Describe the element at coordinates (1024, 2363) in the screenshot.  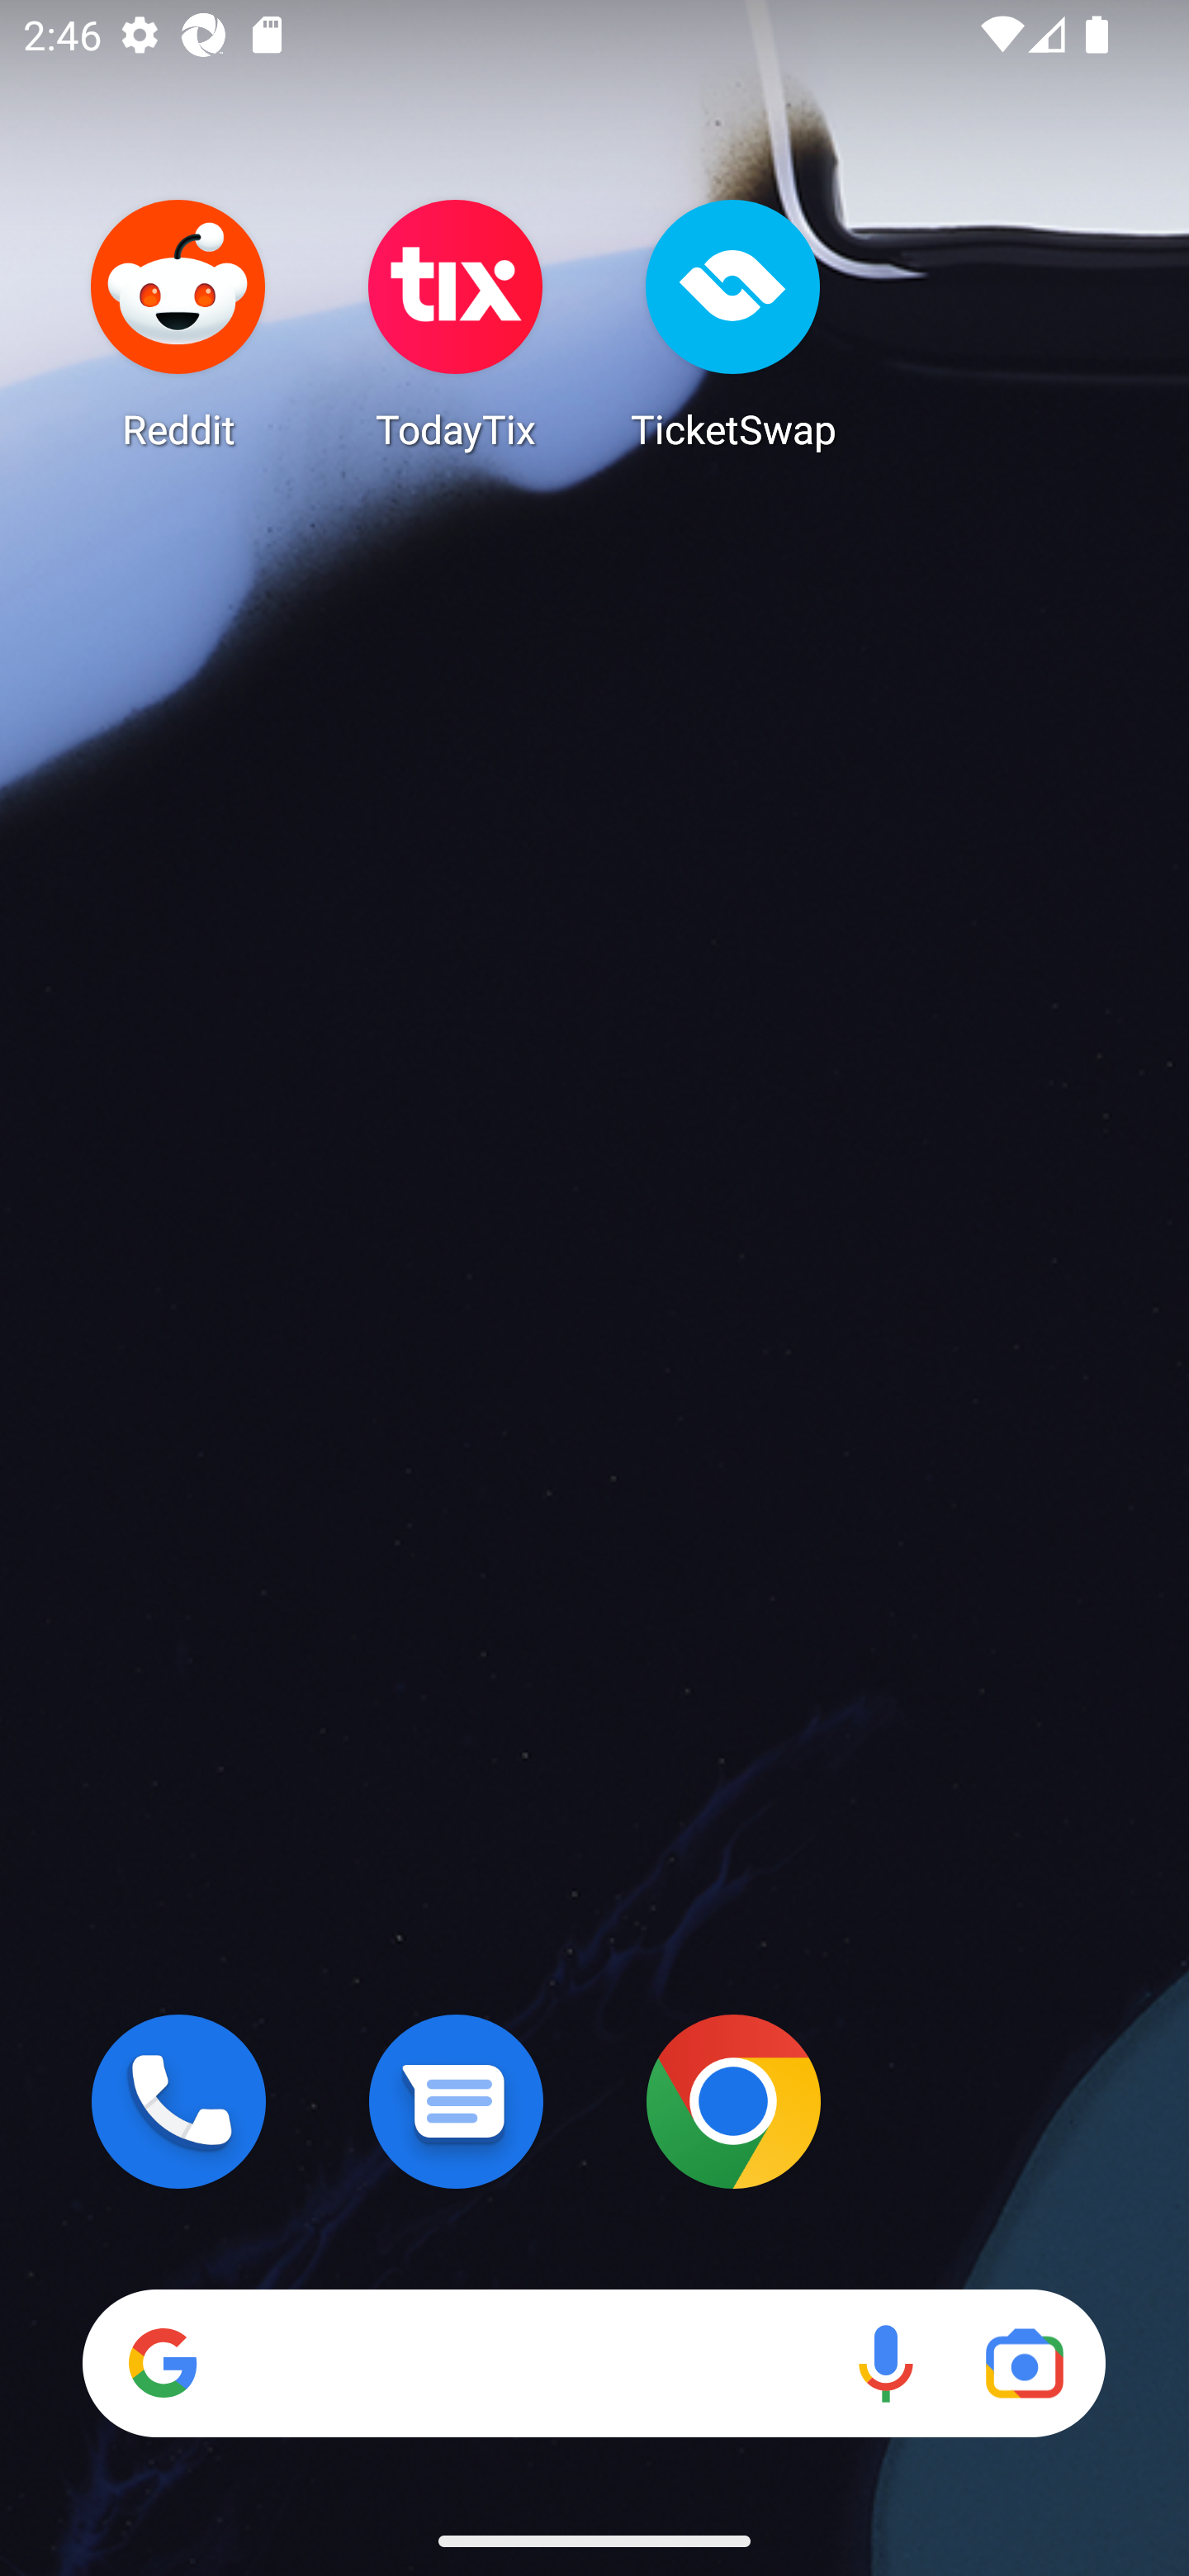
I see `Google Lens` at that location.